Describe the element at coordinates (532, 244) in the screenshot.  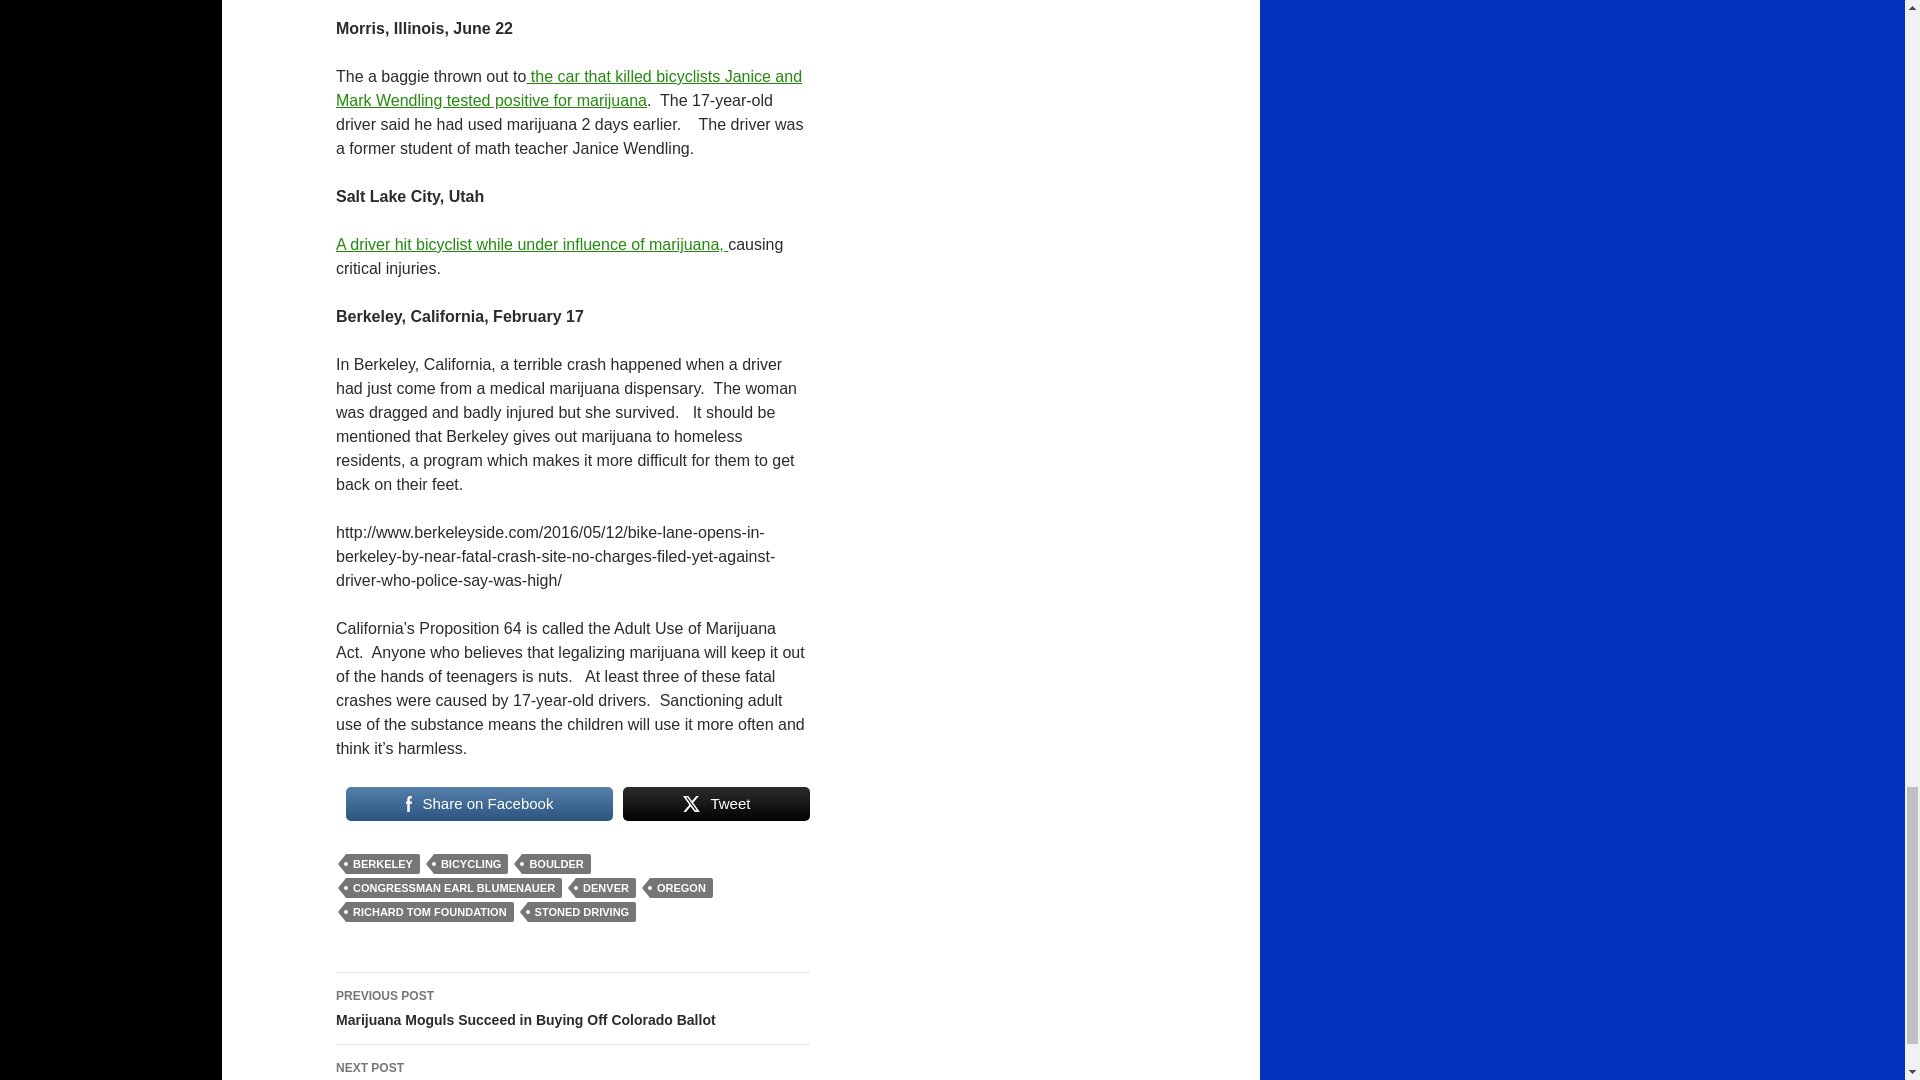
I see `A driver hit bicyclist while under influence of marijuana,` at that location.